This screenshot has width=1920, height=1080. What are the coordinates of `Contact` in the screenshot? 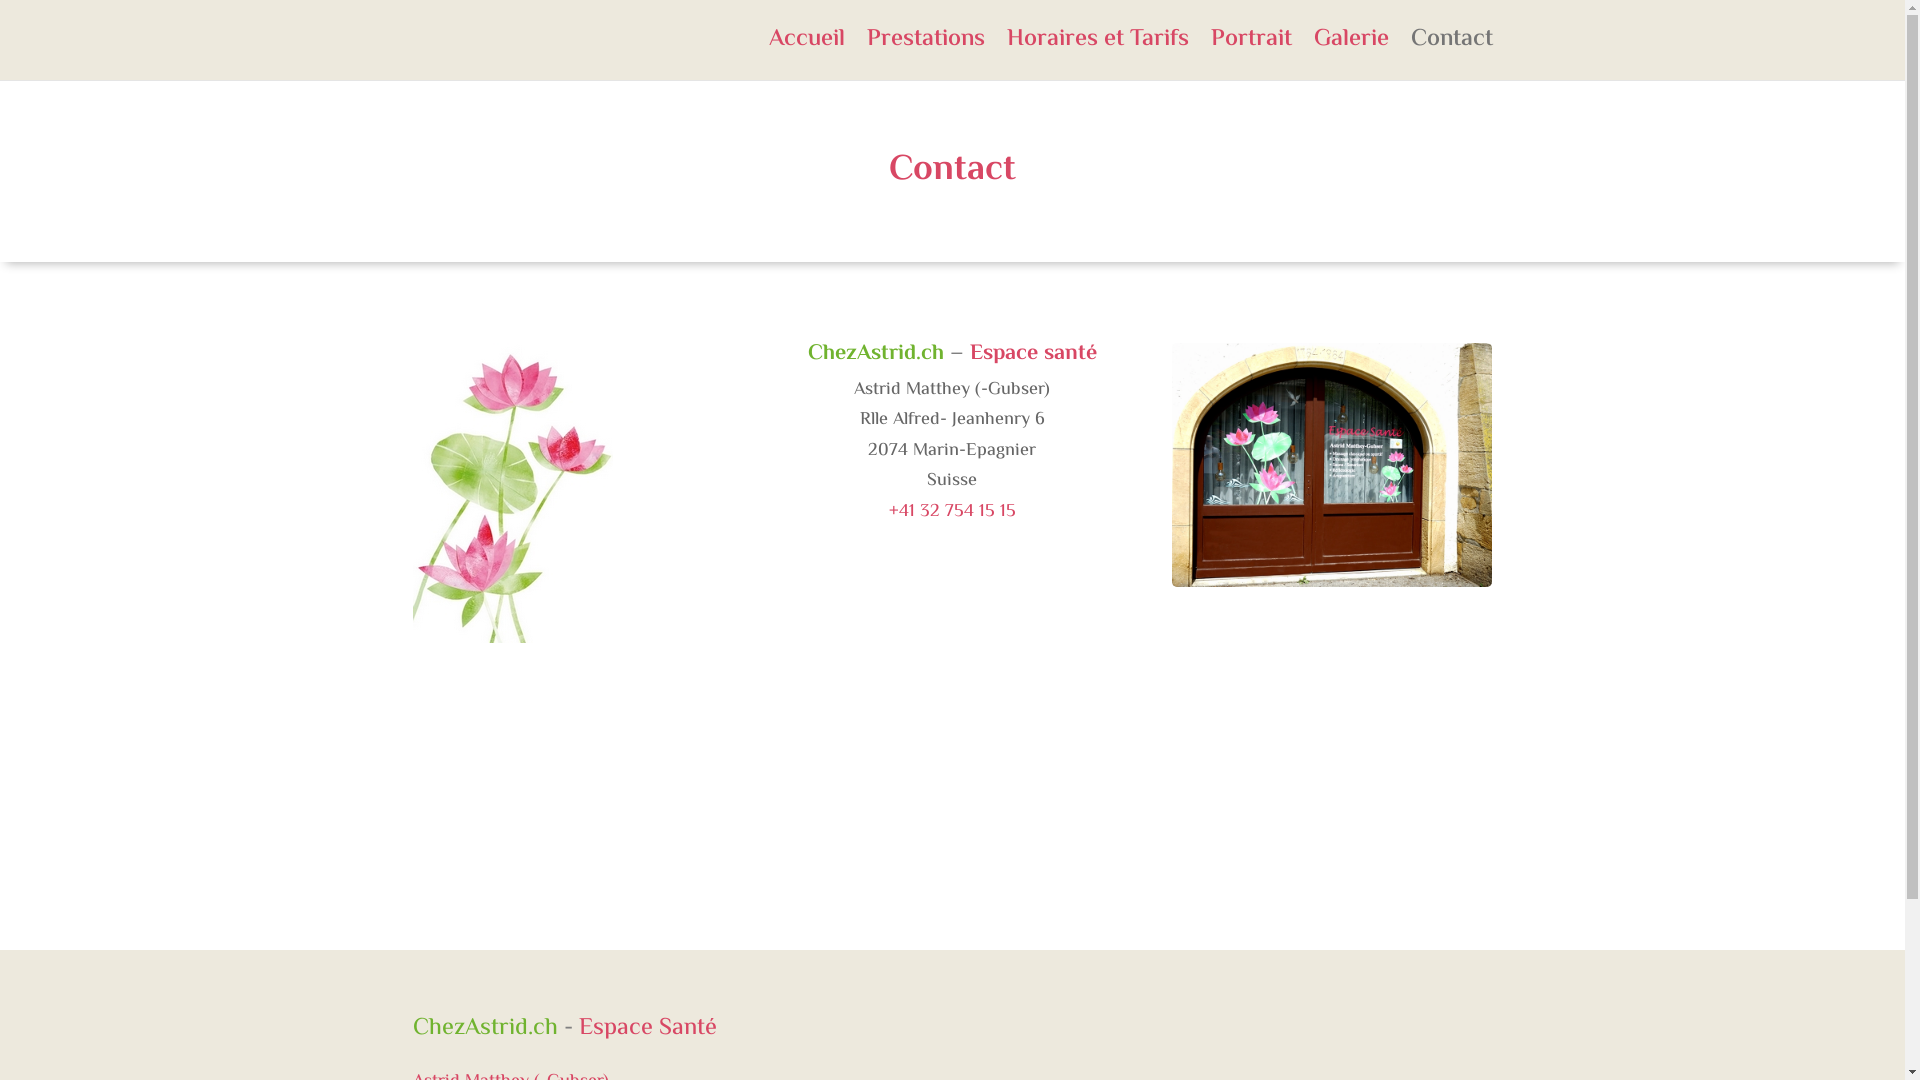 It's located at (1451, 56).